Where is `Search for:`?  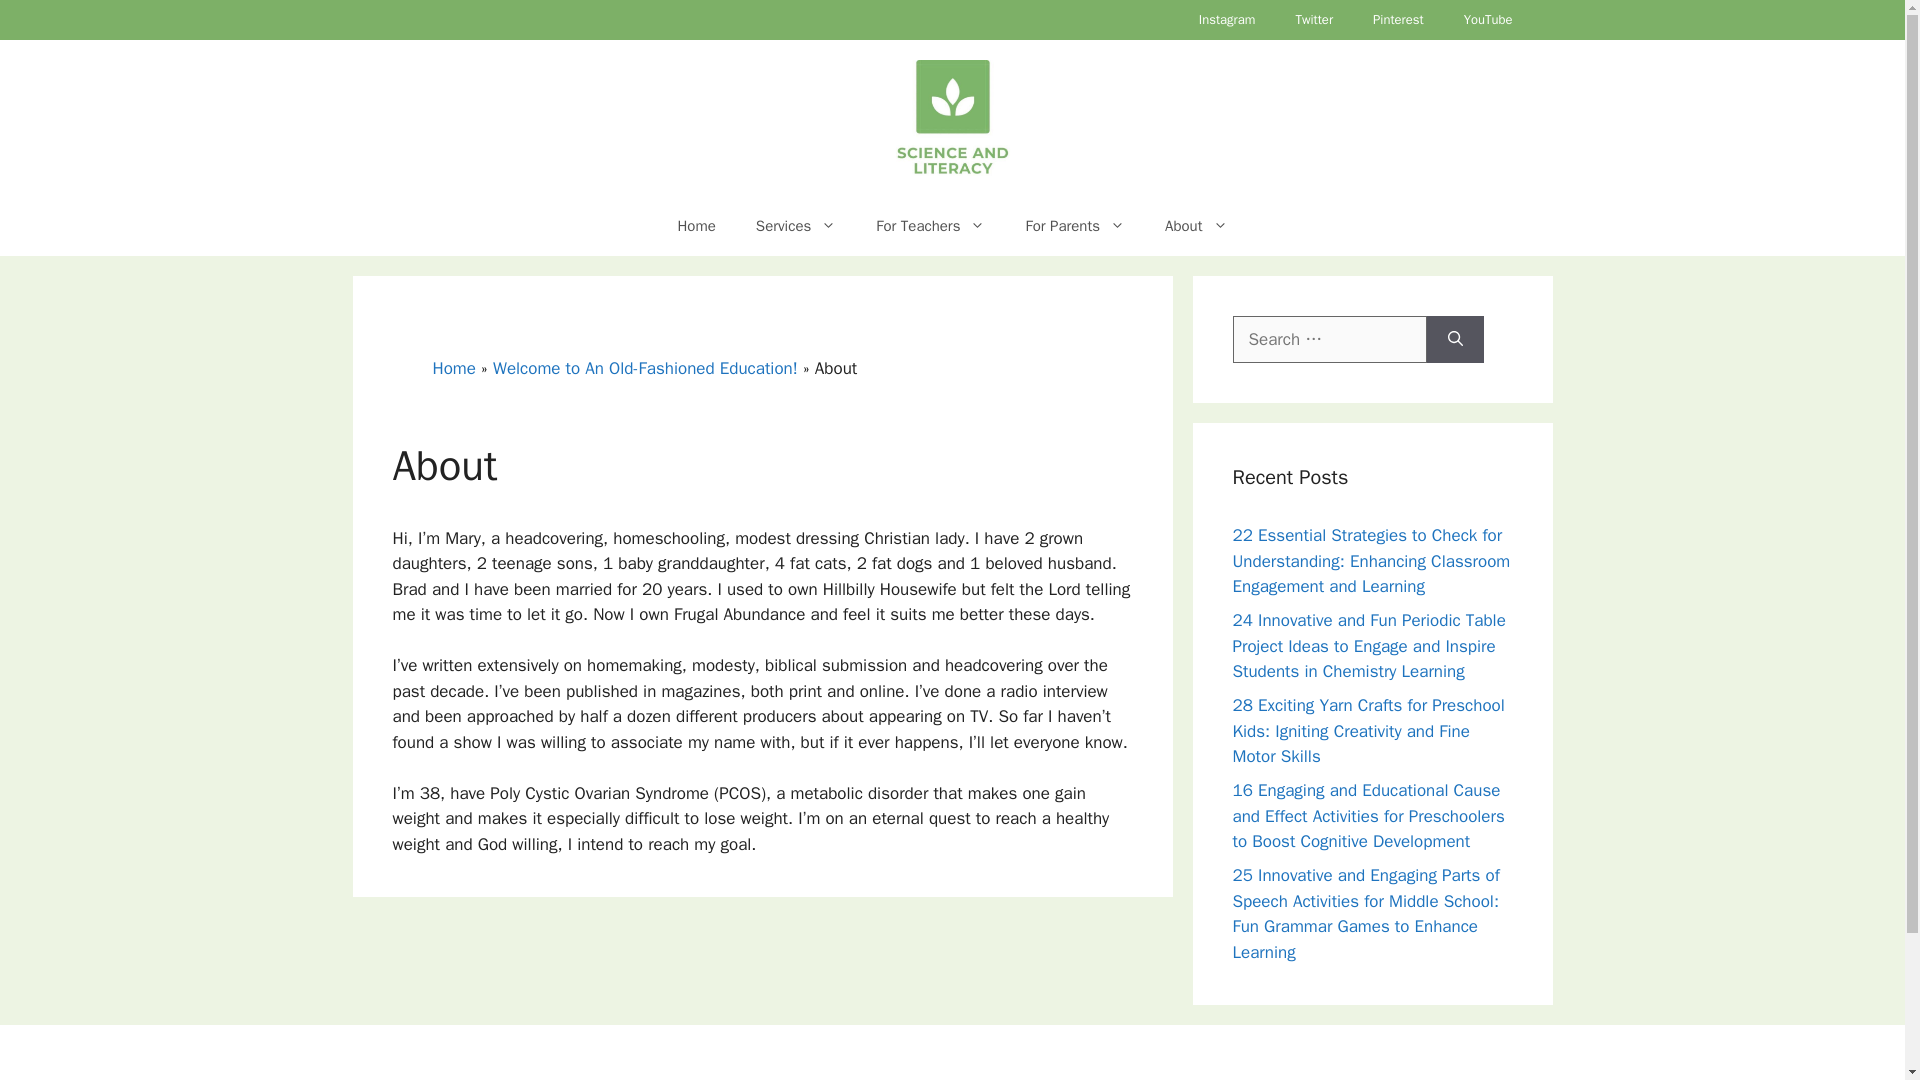 Search for: is located at coordinates (1329, 340).